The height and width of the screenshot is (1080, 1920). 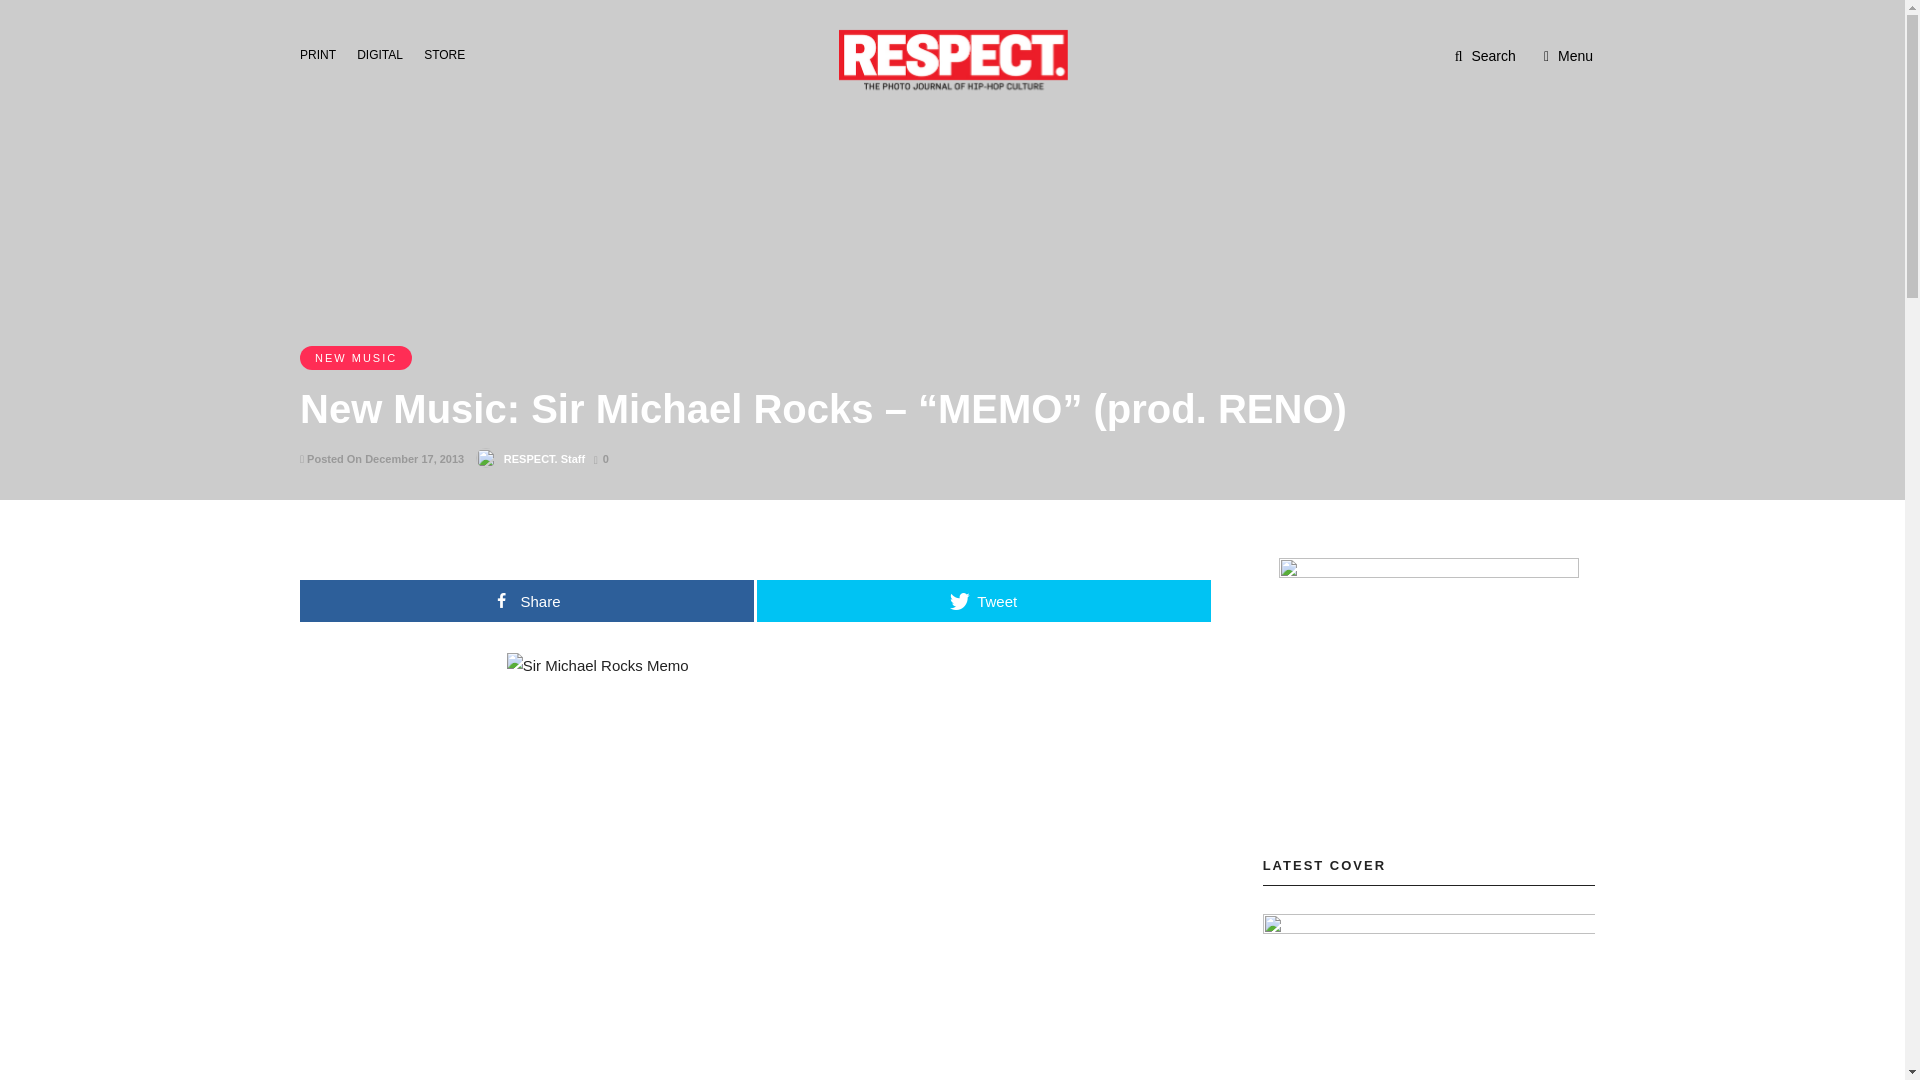 I want to click on DIGITAL, so click(x=386, y=53).